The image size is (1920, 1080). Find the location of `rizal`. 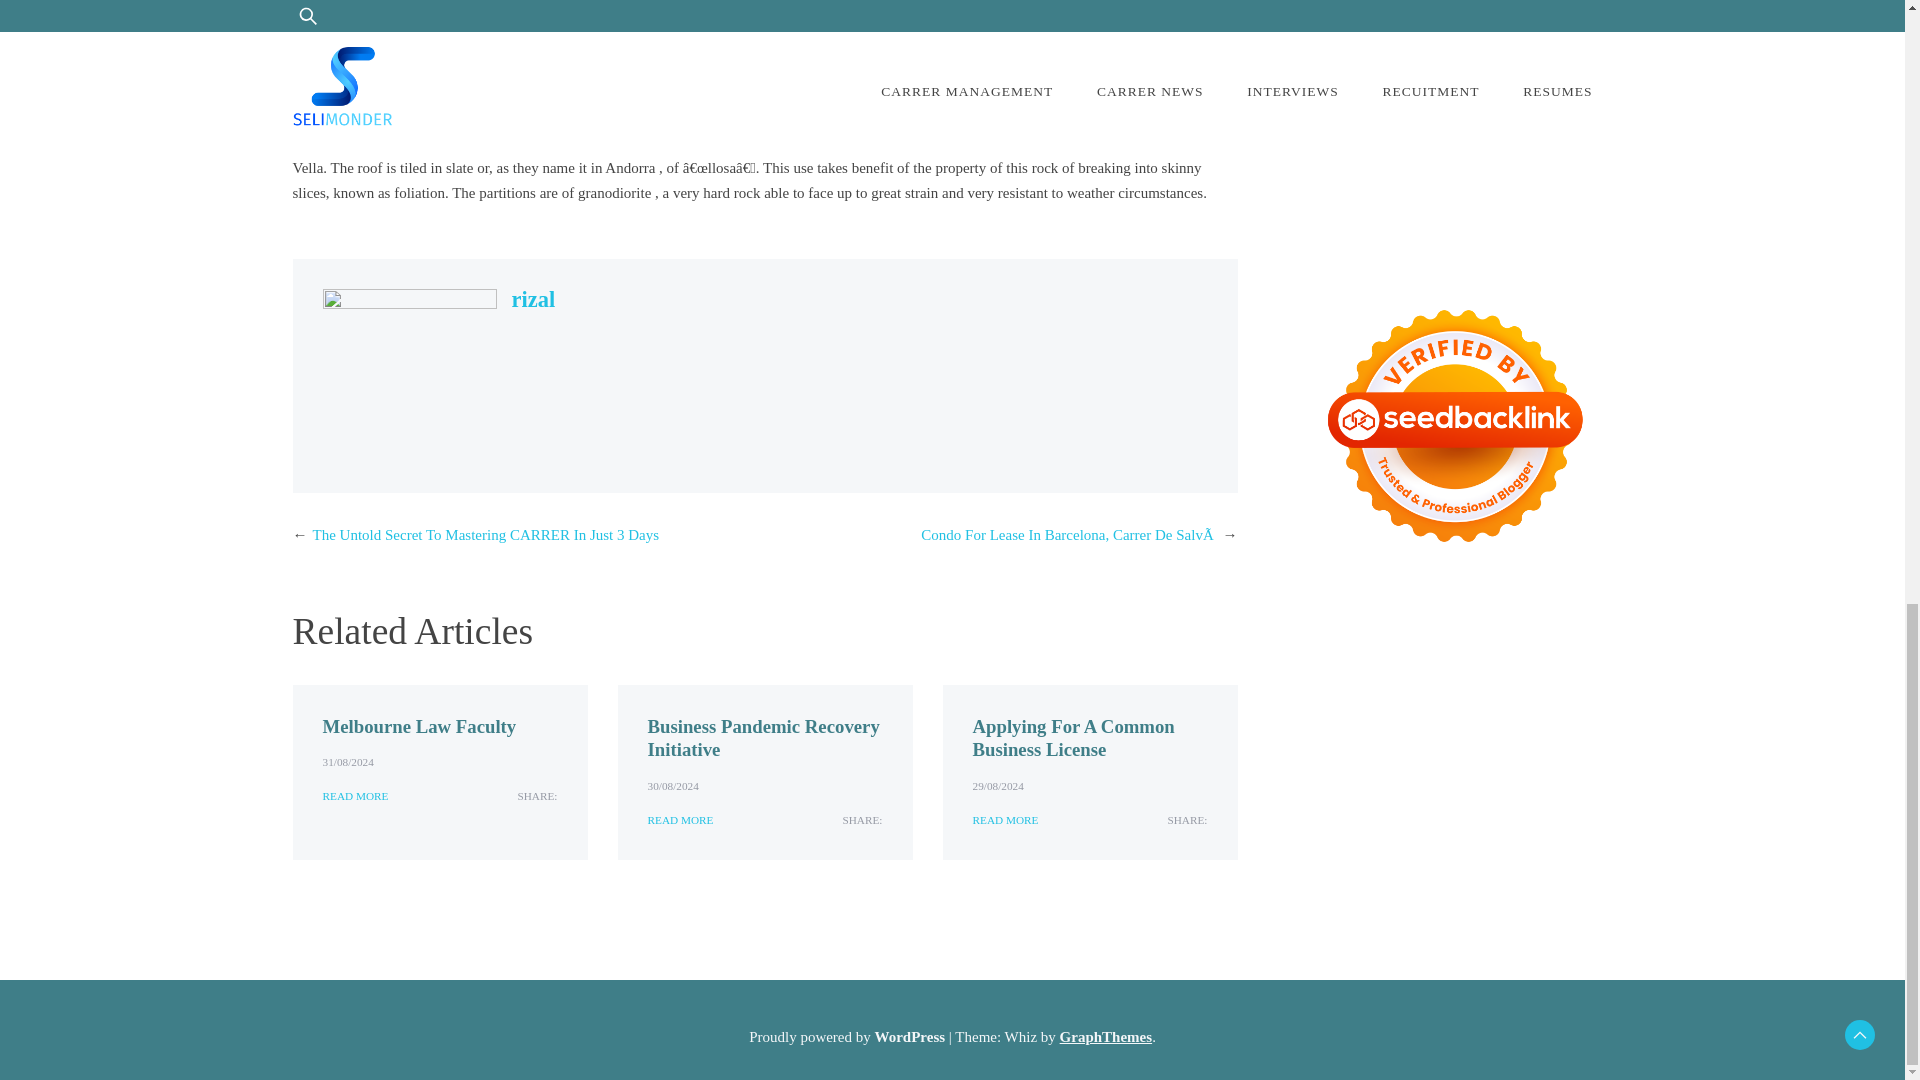

rizal is located at coordinates (534, 300).